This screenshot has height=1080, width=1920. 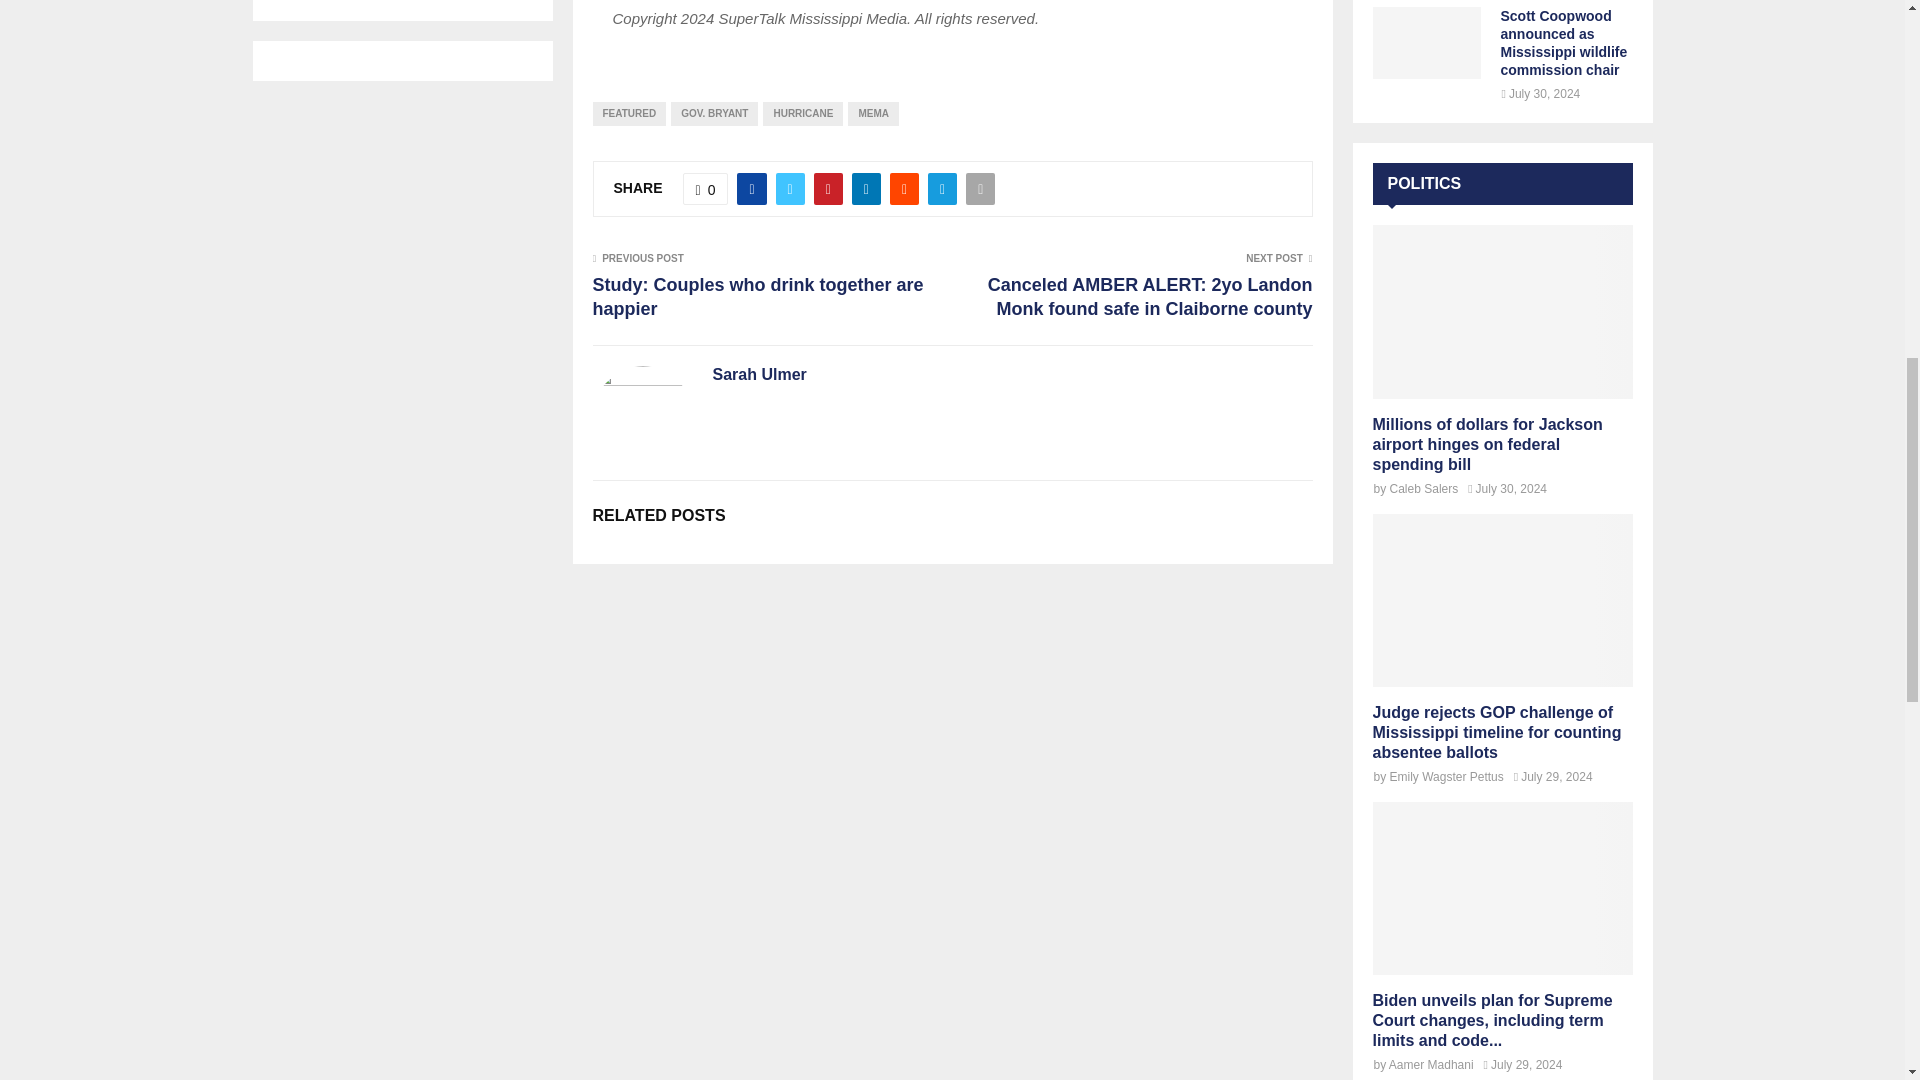 What do you see at coordinates (706, 188) in the screenshot?
I see `Like` at bounding box center [706, 188].